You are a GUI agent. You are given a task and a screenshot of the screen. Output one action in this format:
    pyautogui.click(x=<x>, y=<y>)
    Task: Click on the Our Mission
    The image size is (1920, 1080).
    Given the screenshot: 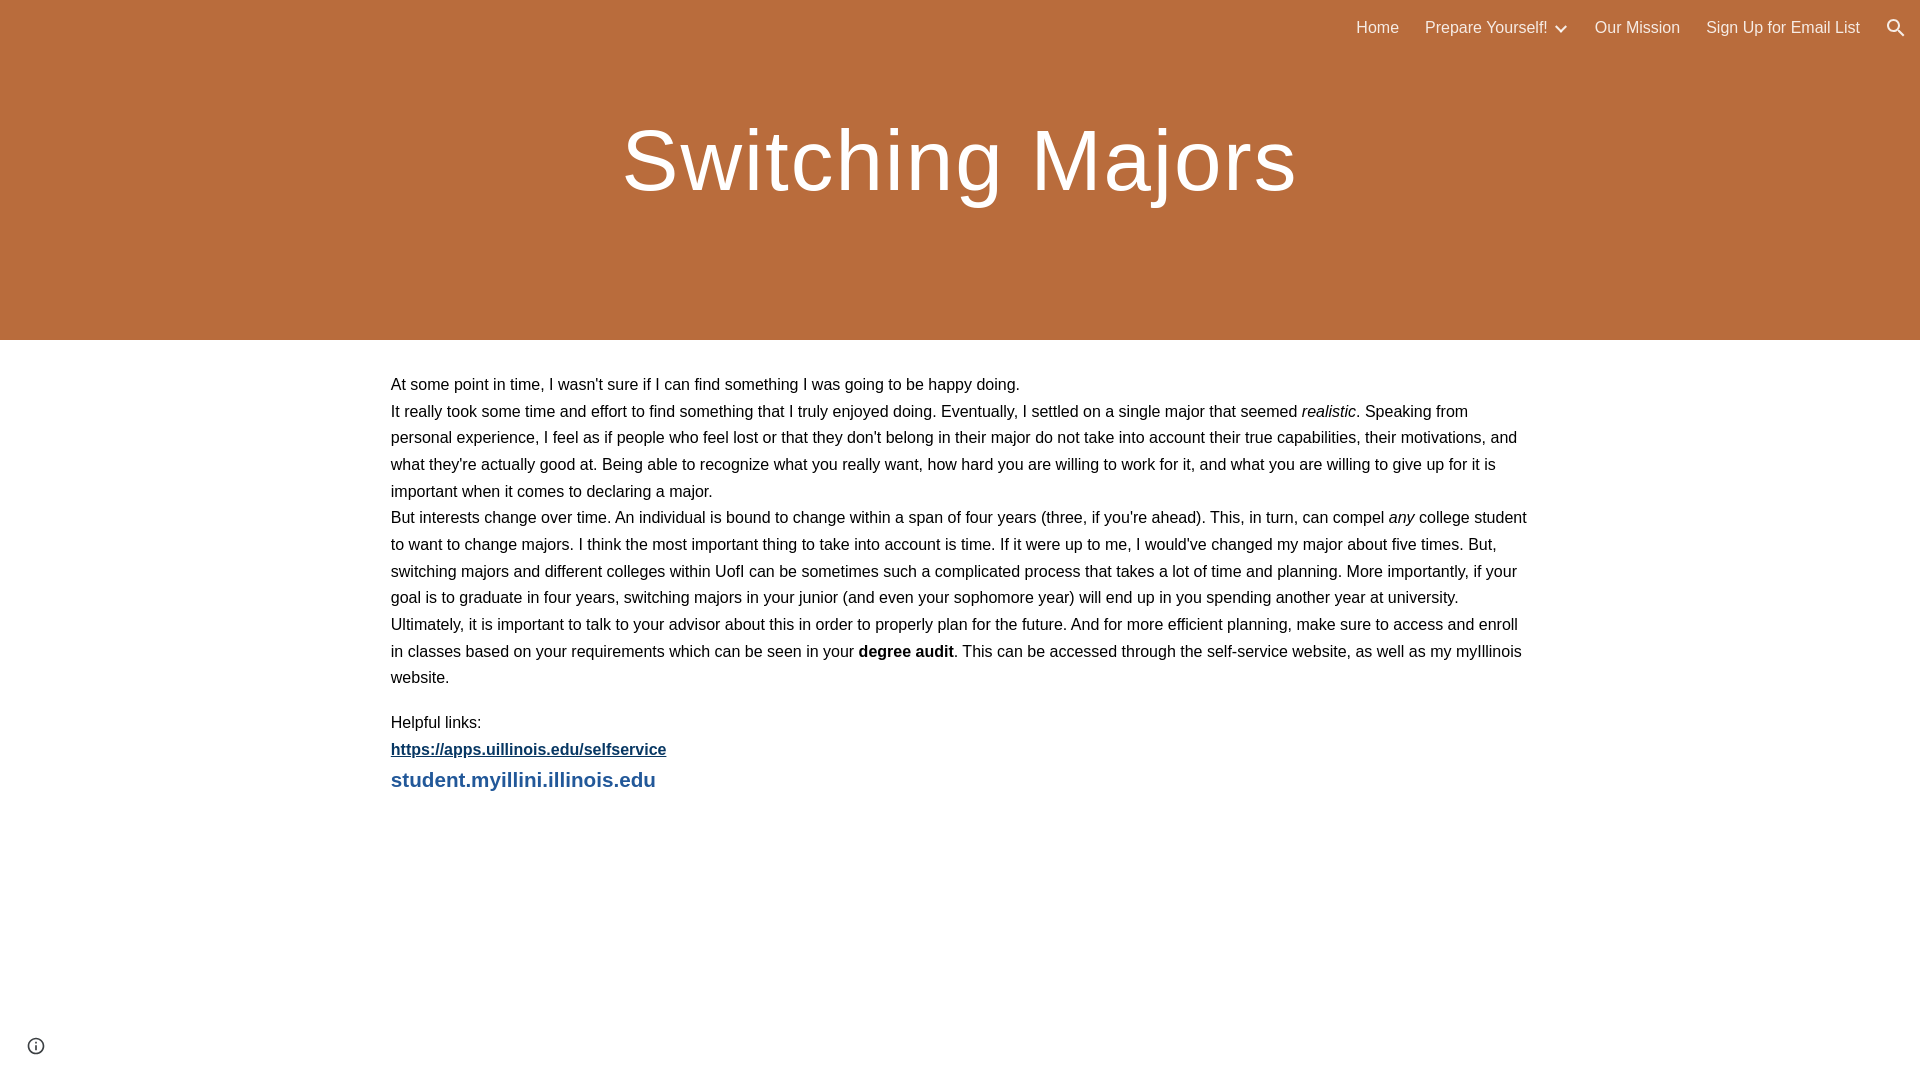 What is the action you would take?
    pyautogui.click(x=1638, y=28)
    